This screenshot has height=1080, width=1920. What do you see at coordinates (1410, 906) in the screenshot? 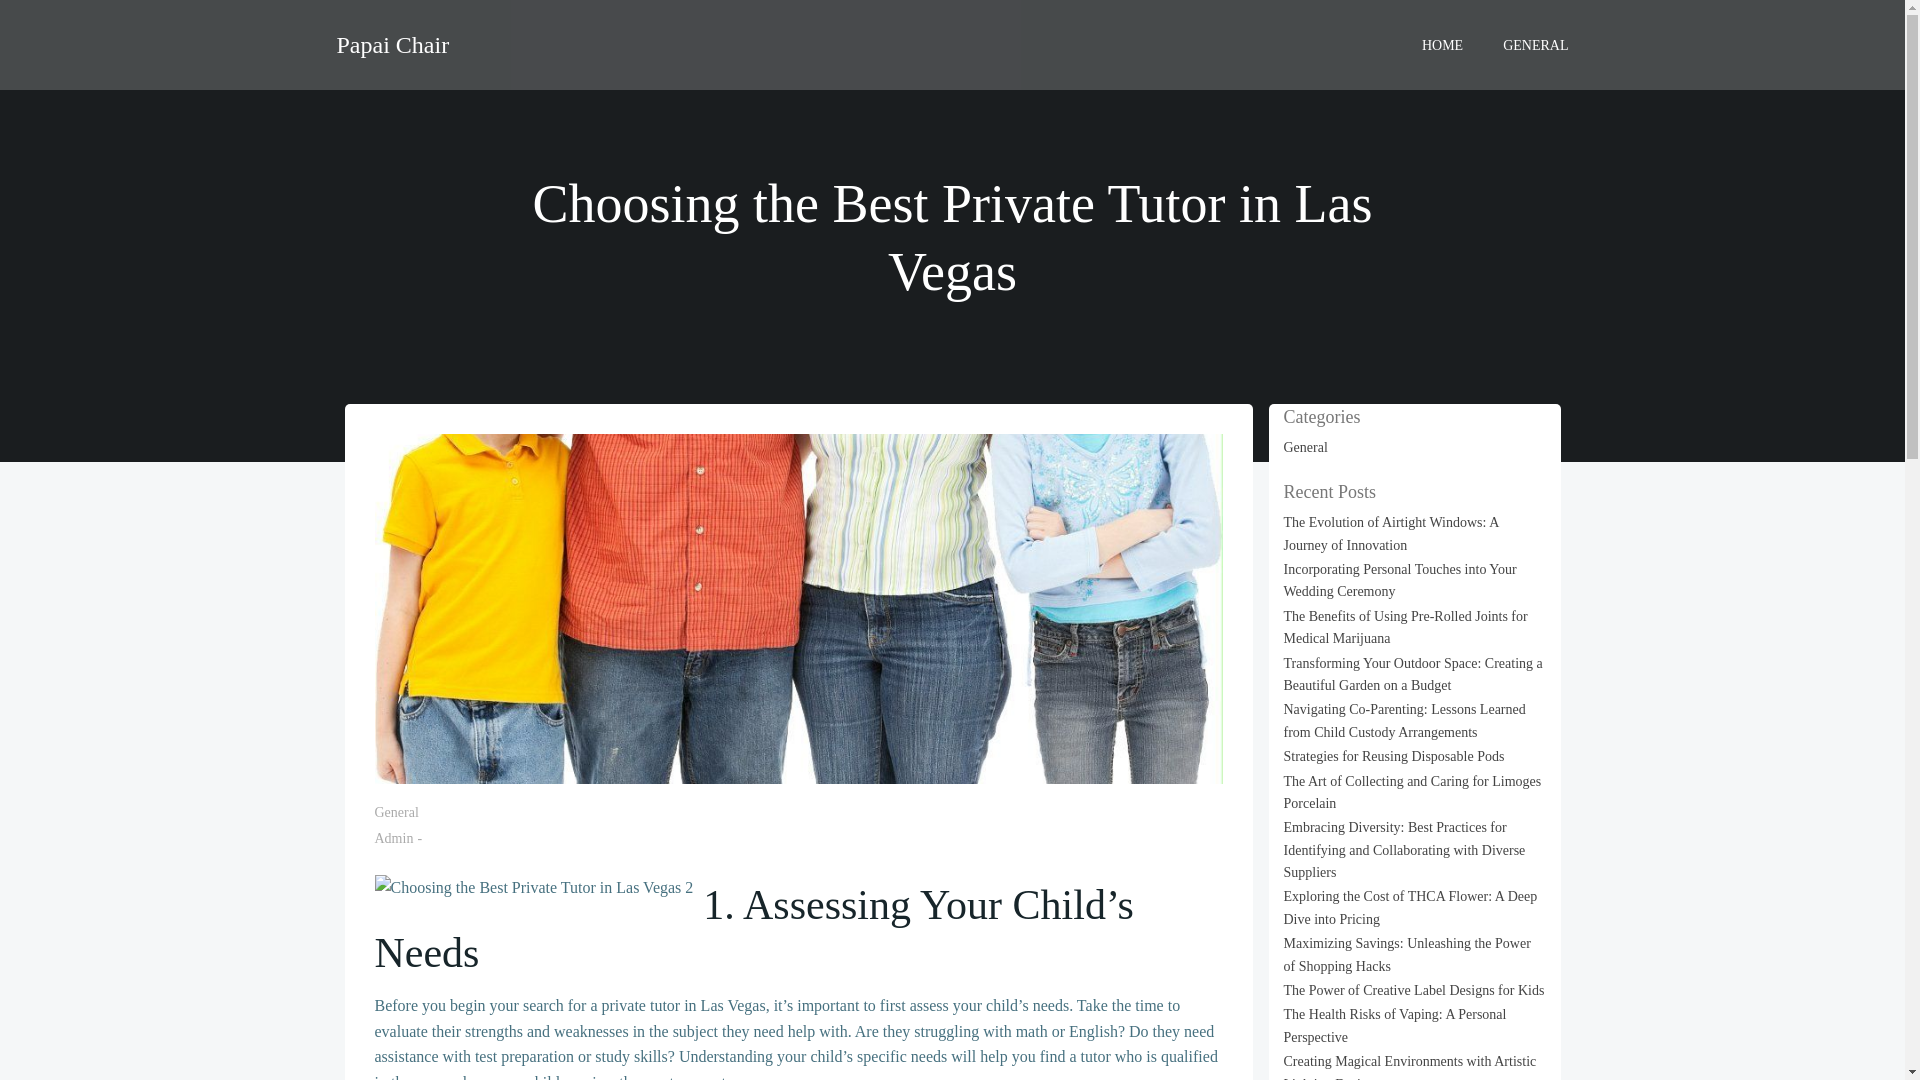
I see `Exploring the Cost of THCA Flower: A Deep Dive into Pricing` at bounding box center [1410, 906].